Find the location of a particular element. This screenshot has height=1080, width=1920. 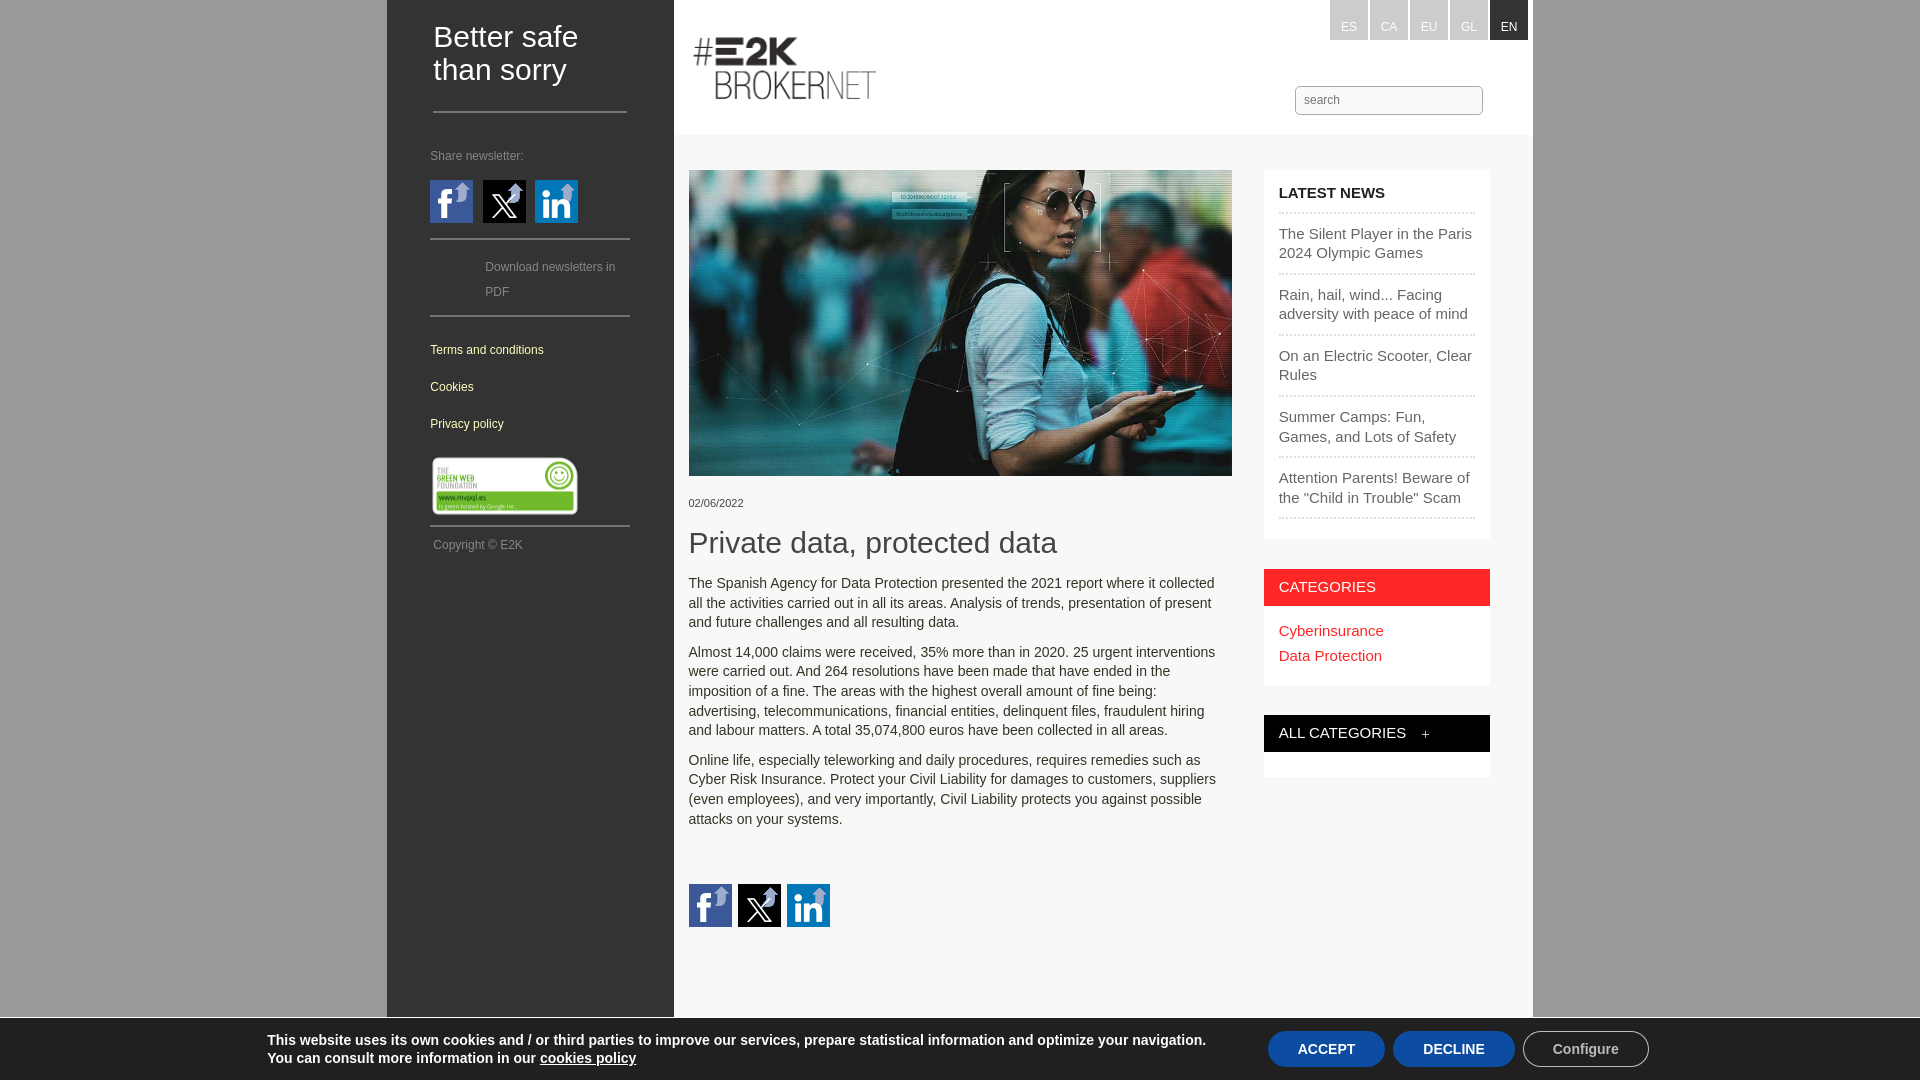

ES is located at coordinates (1348, 20).